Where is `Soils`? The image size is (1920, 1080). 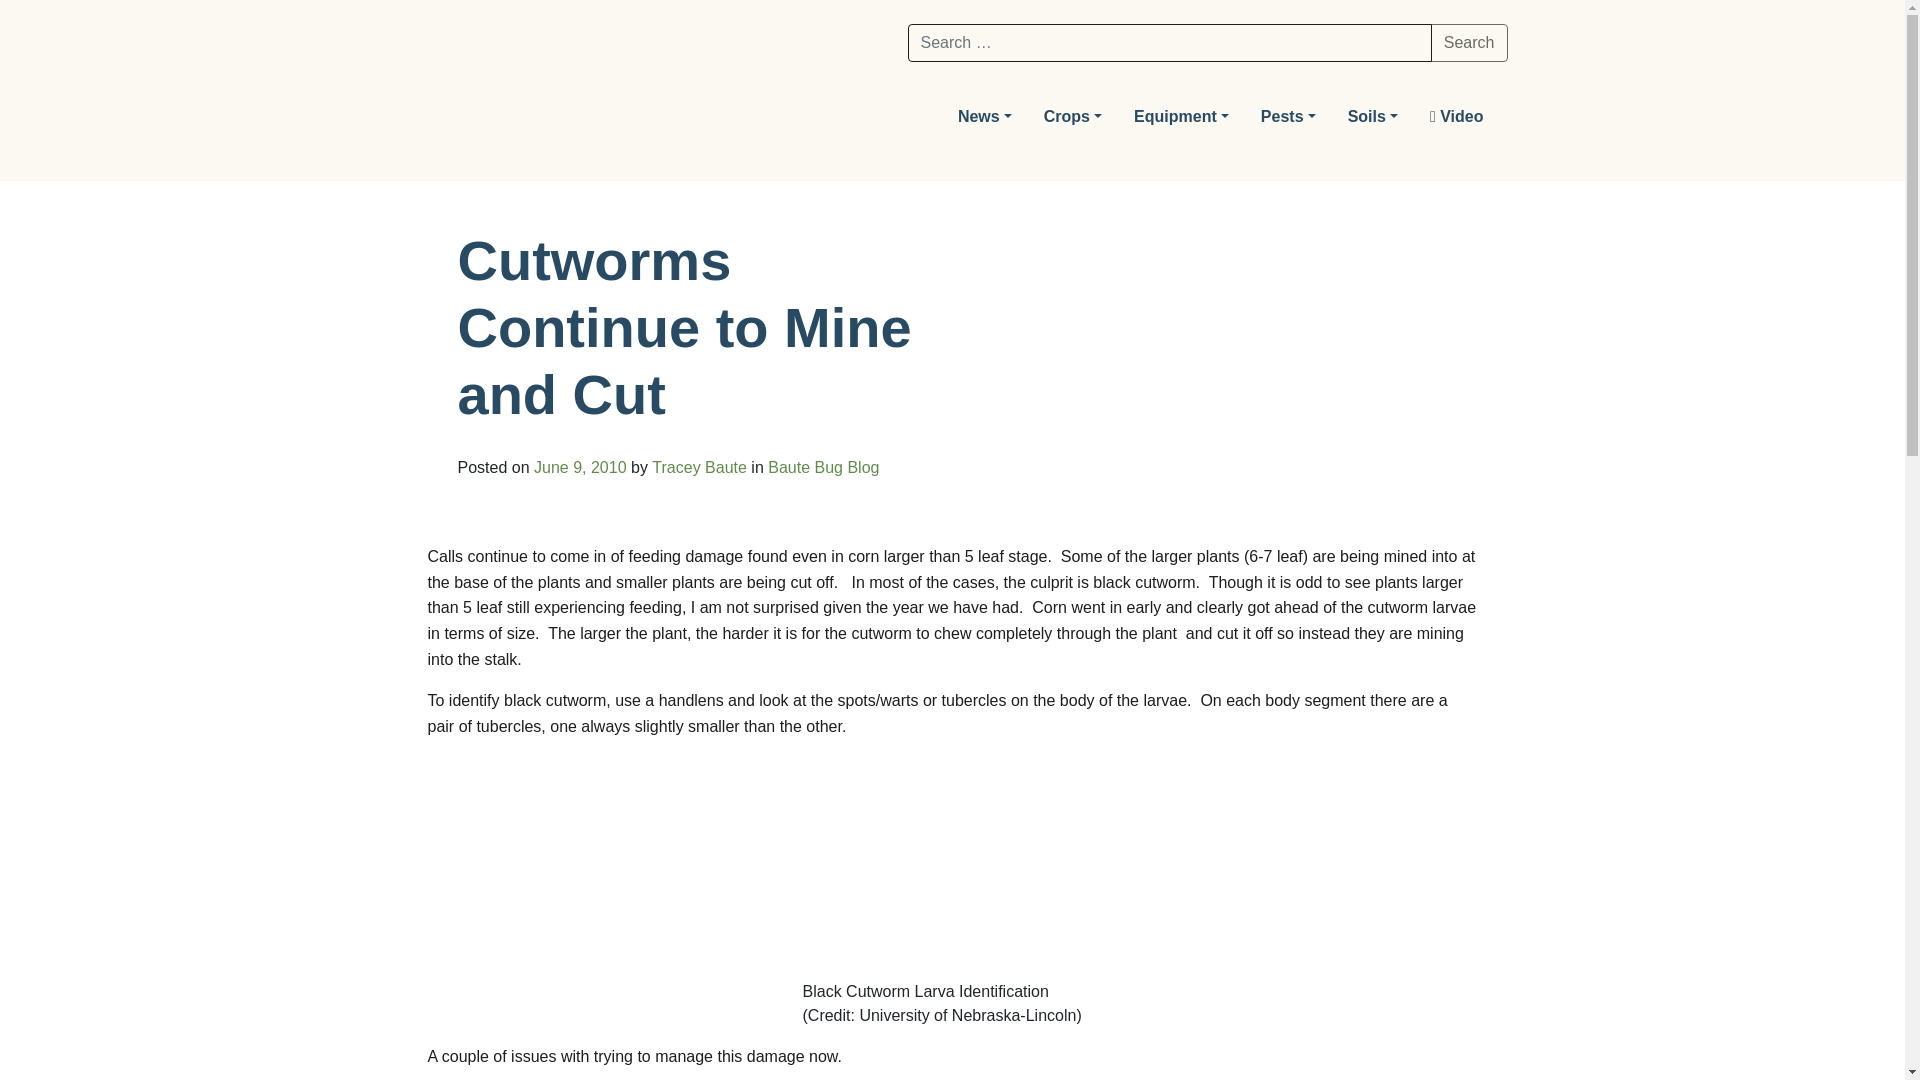
Soils is located at coordinates (1372, 117).